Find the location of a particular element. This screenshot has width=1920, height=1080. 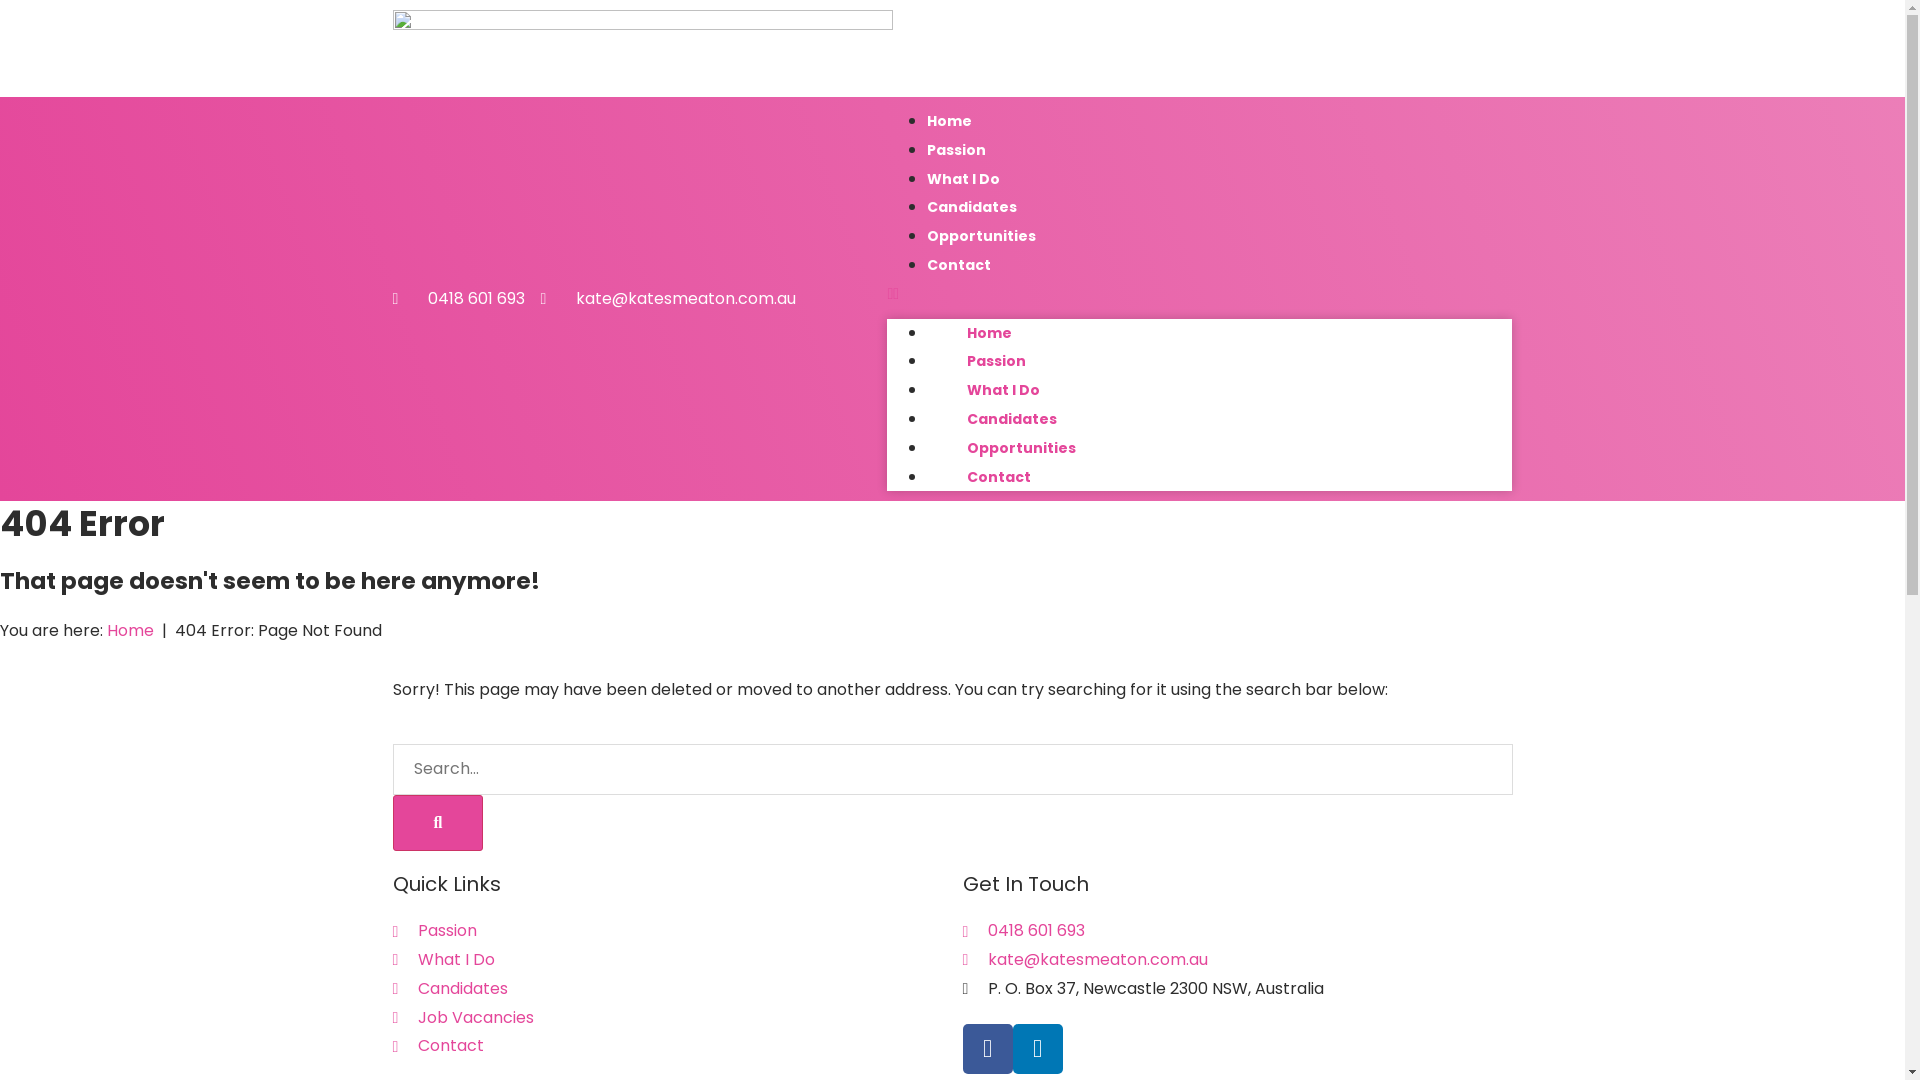

Passion is located at coordinates (996, 361).